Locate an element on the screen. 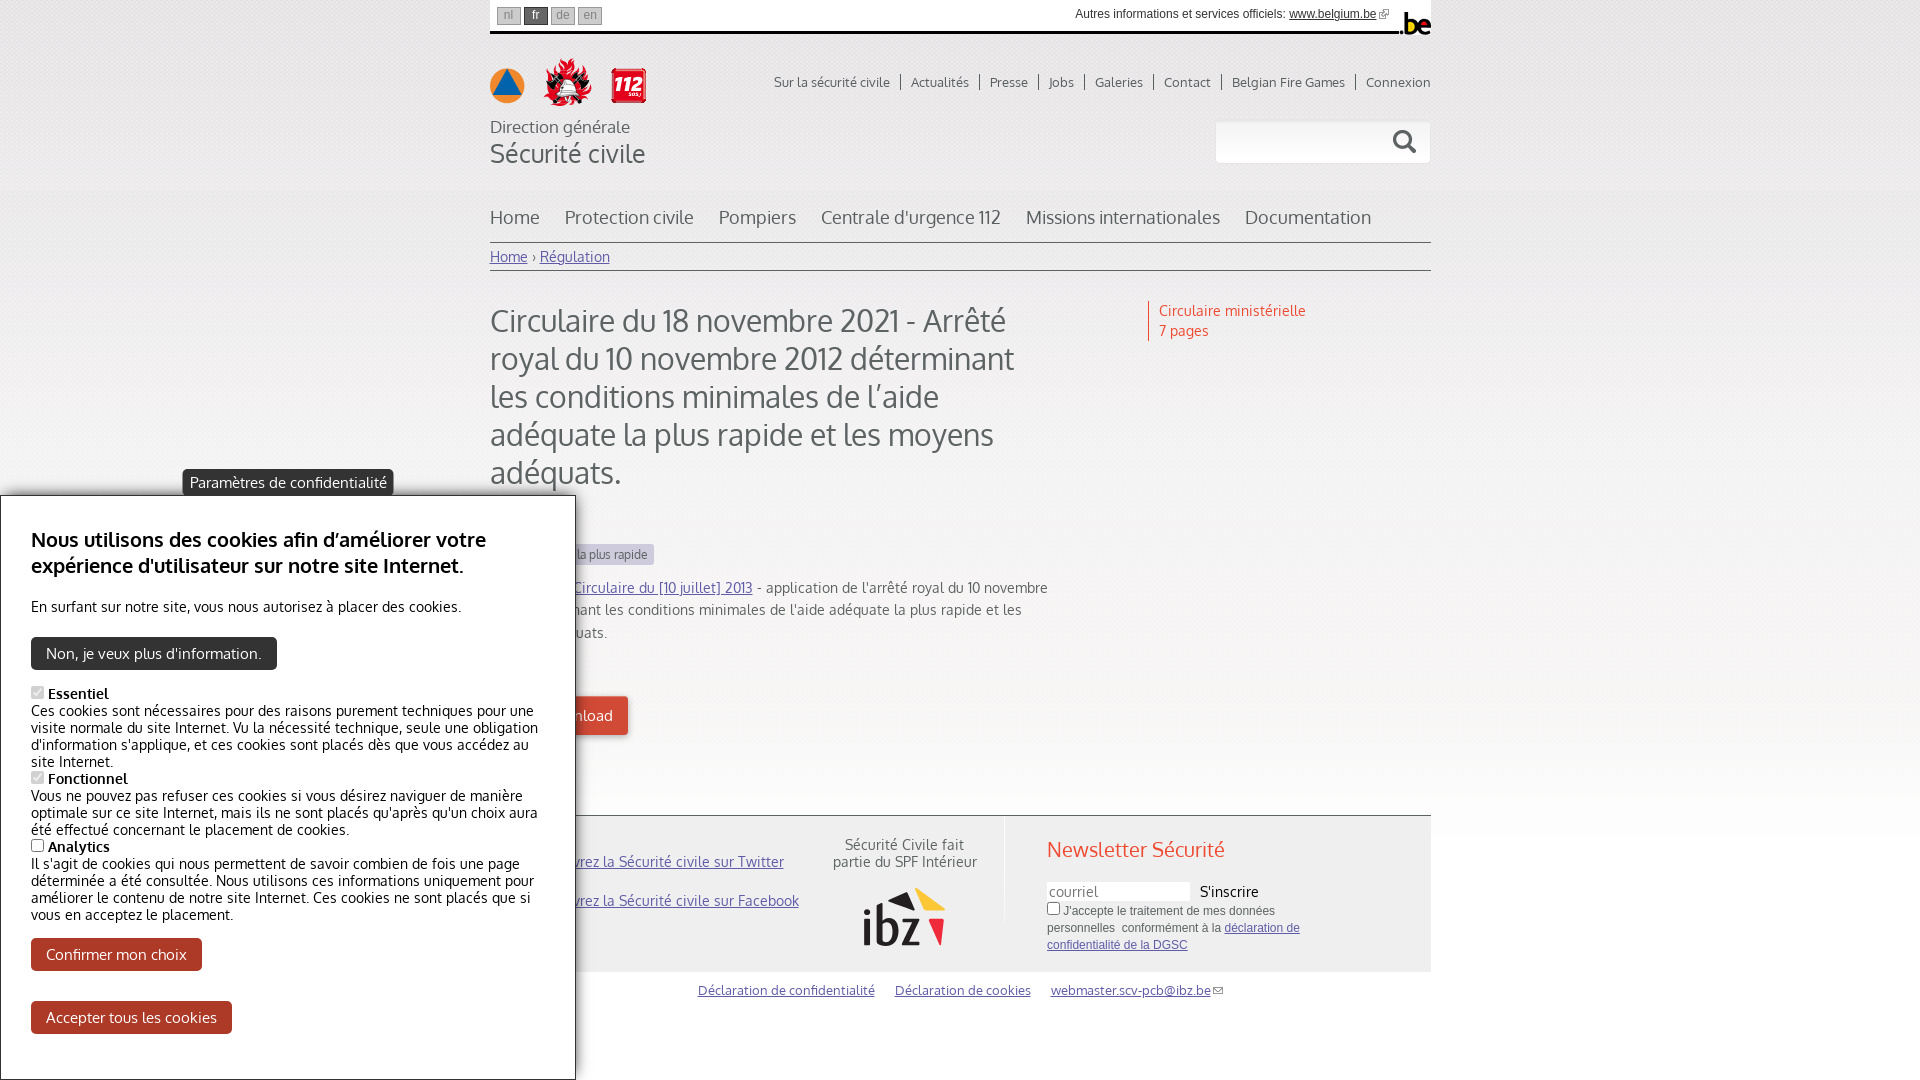 Image resolution: width=1920 pixels, height=1080 pixels. Download is located at coordinates (564, 716).